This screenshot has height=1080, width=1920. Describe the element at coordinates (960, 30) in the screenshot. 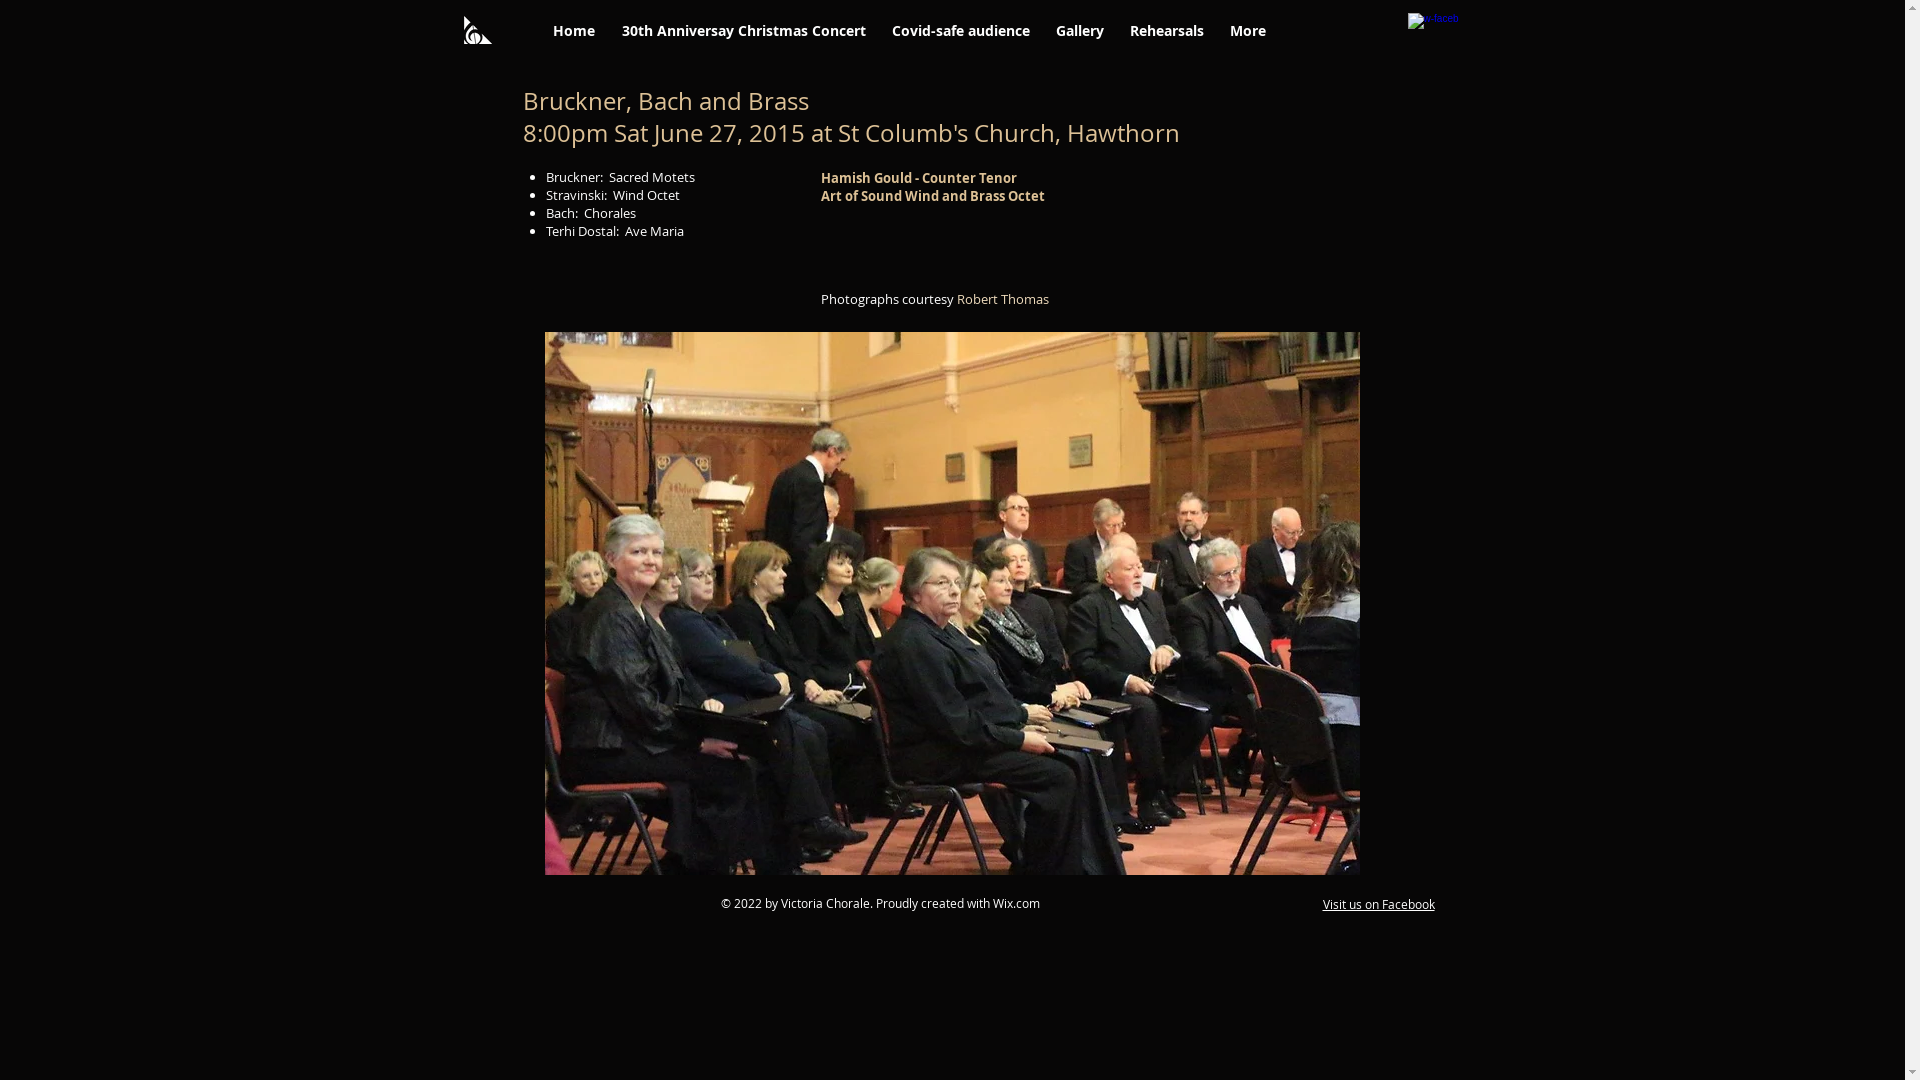

I see `Covid-safe audience` at that location.